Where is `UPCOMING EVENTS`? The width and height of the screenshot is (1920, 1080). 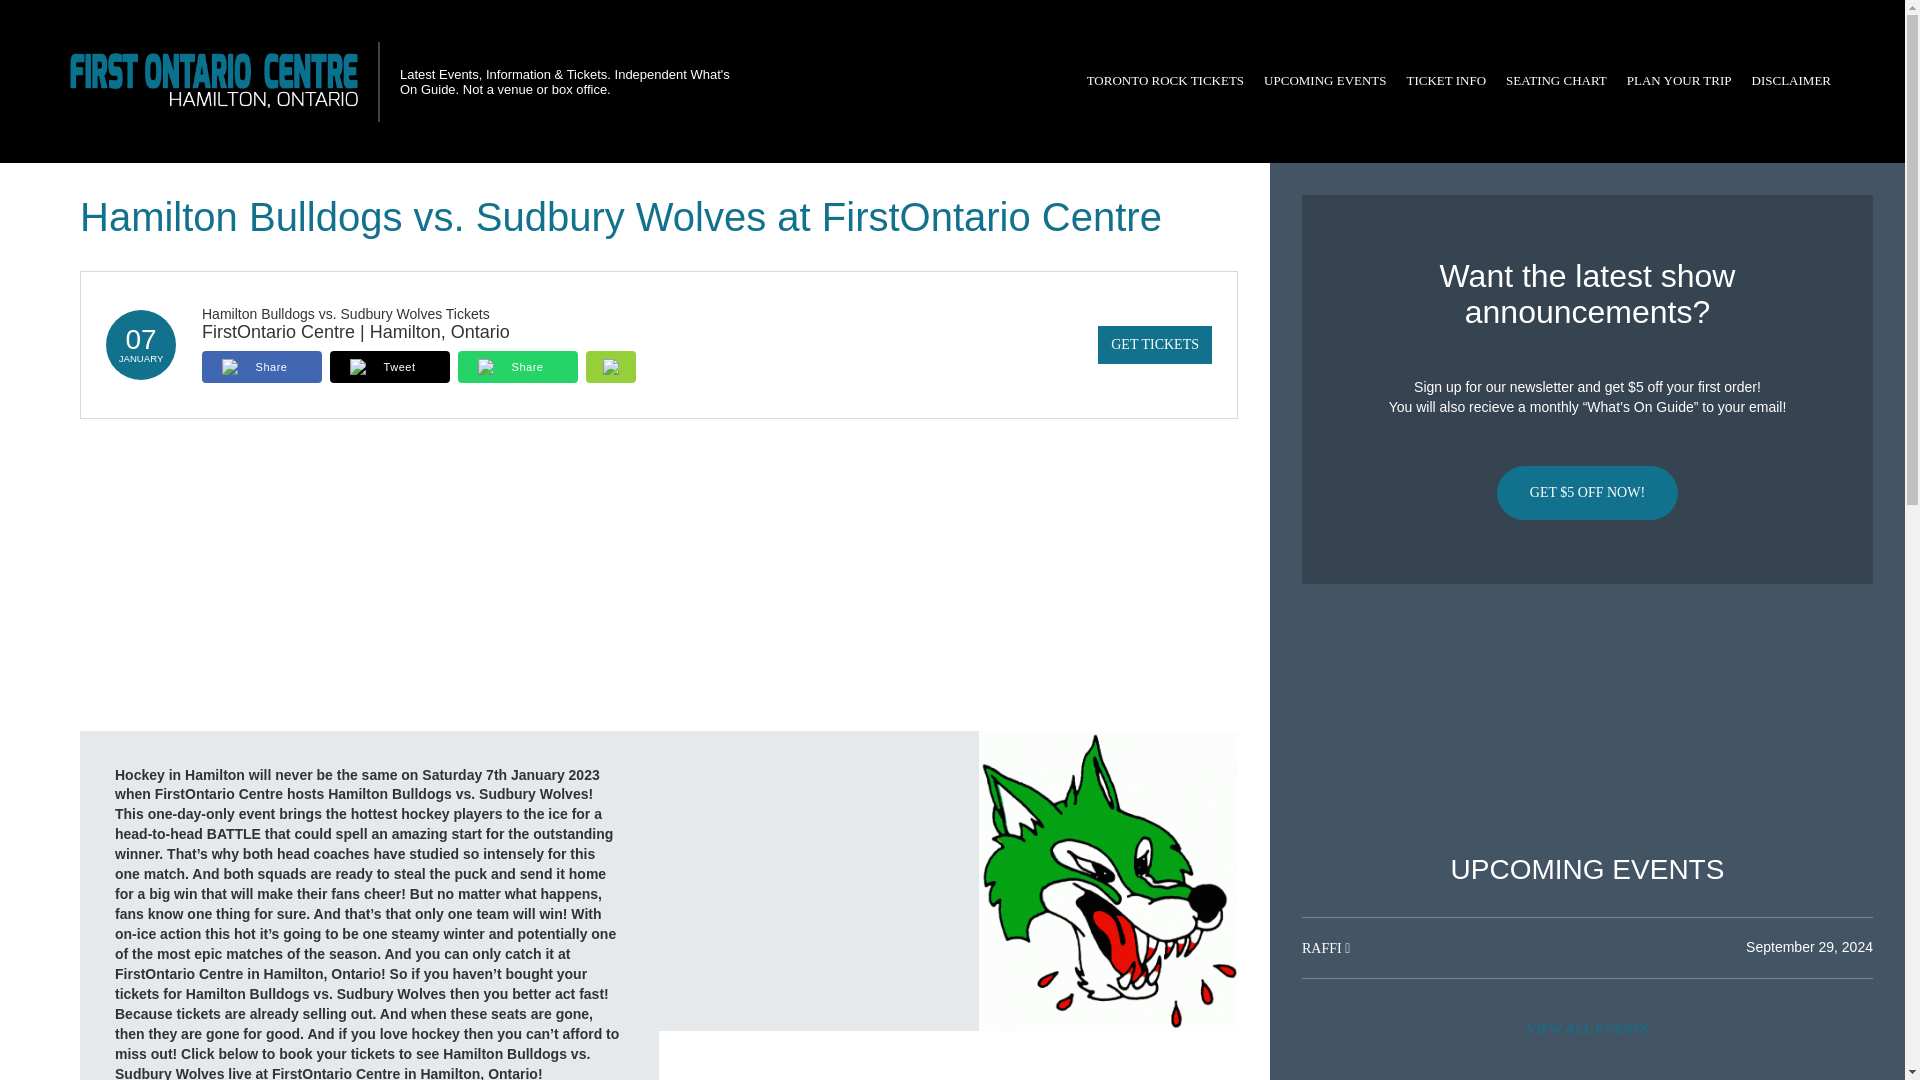
UPCOMING EVENTS is located at coordinates (1324, 81).